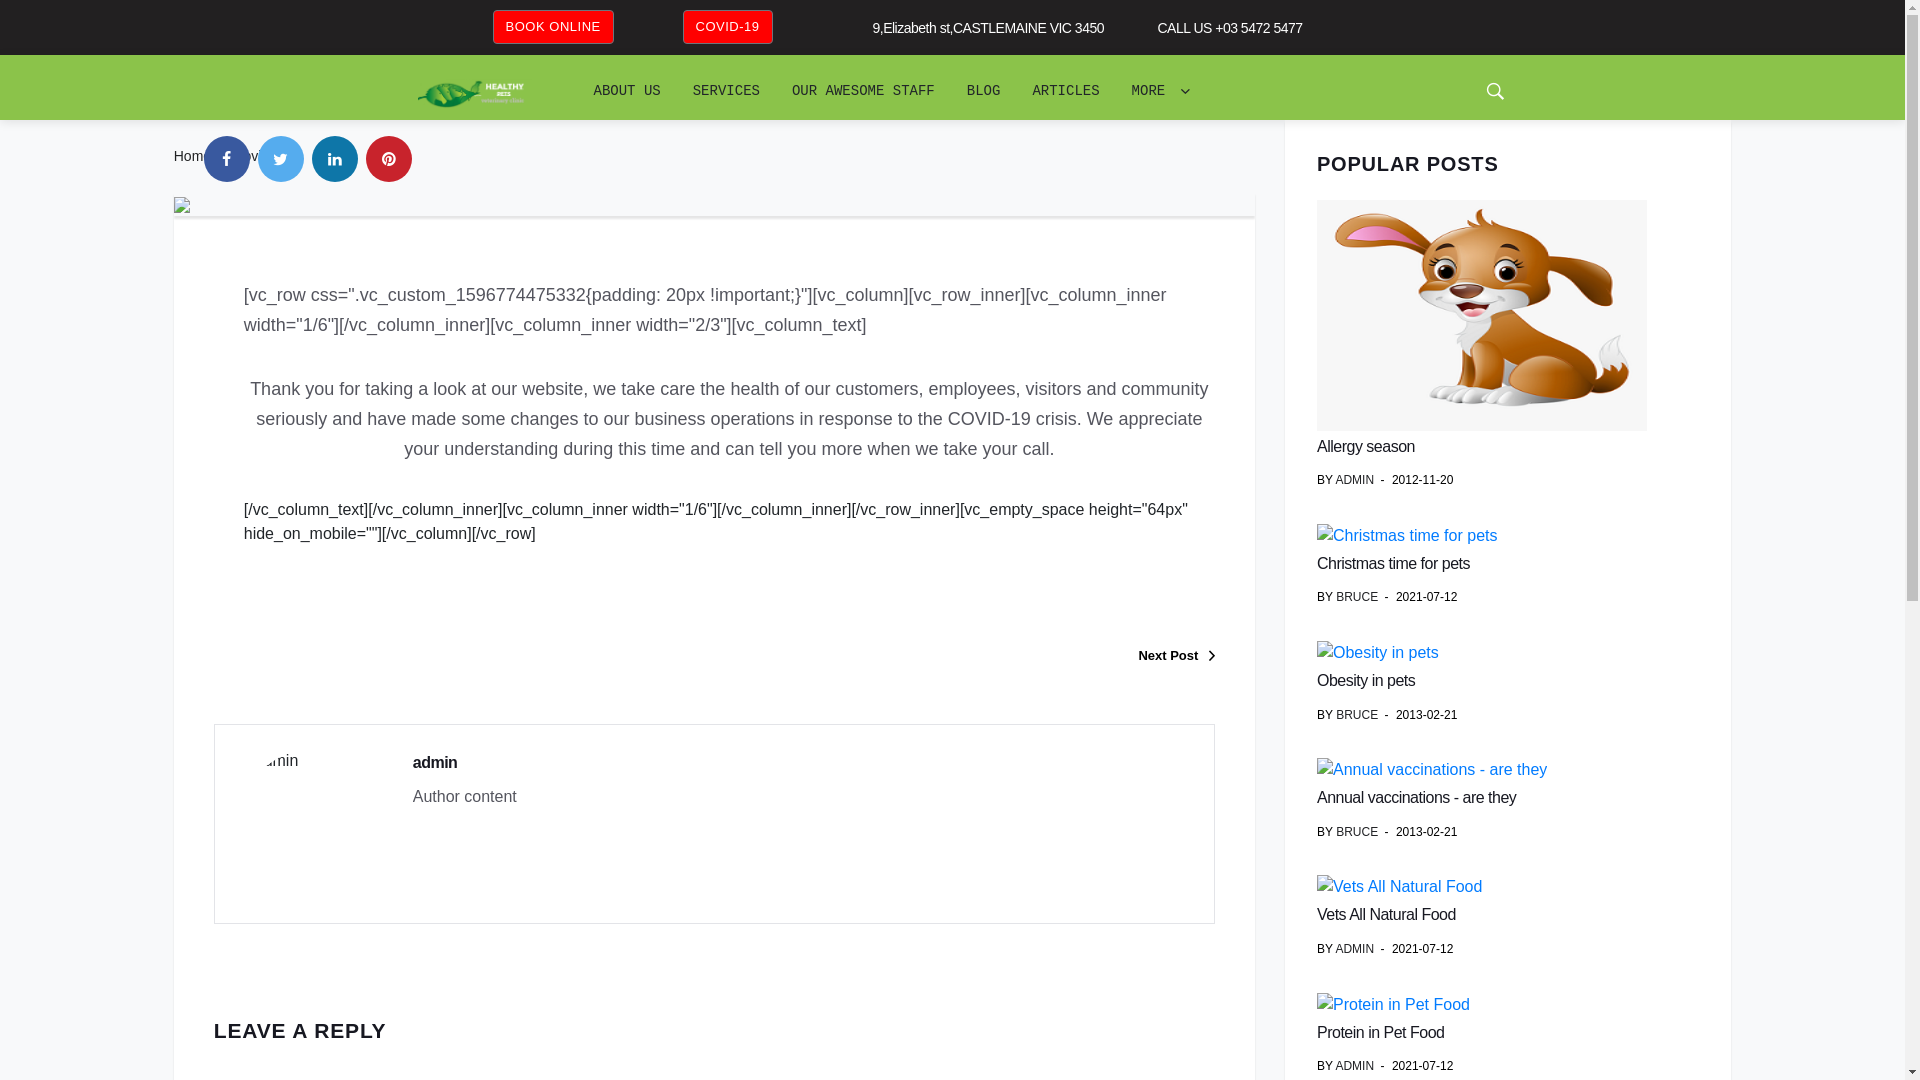  Describe the element at coordinates (864, 91) in the screenshot. I see `OUR AWESOME STAFF` at that location.